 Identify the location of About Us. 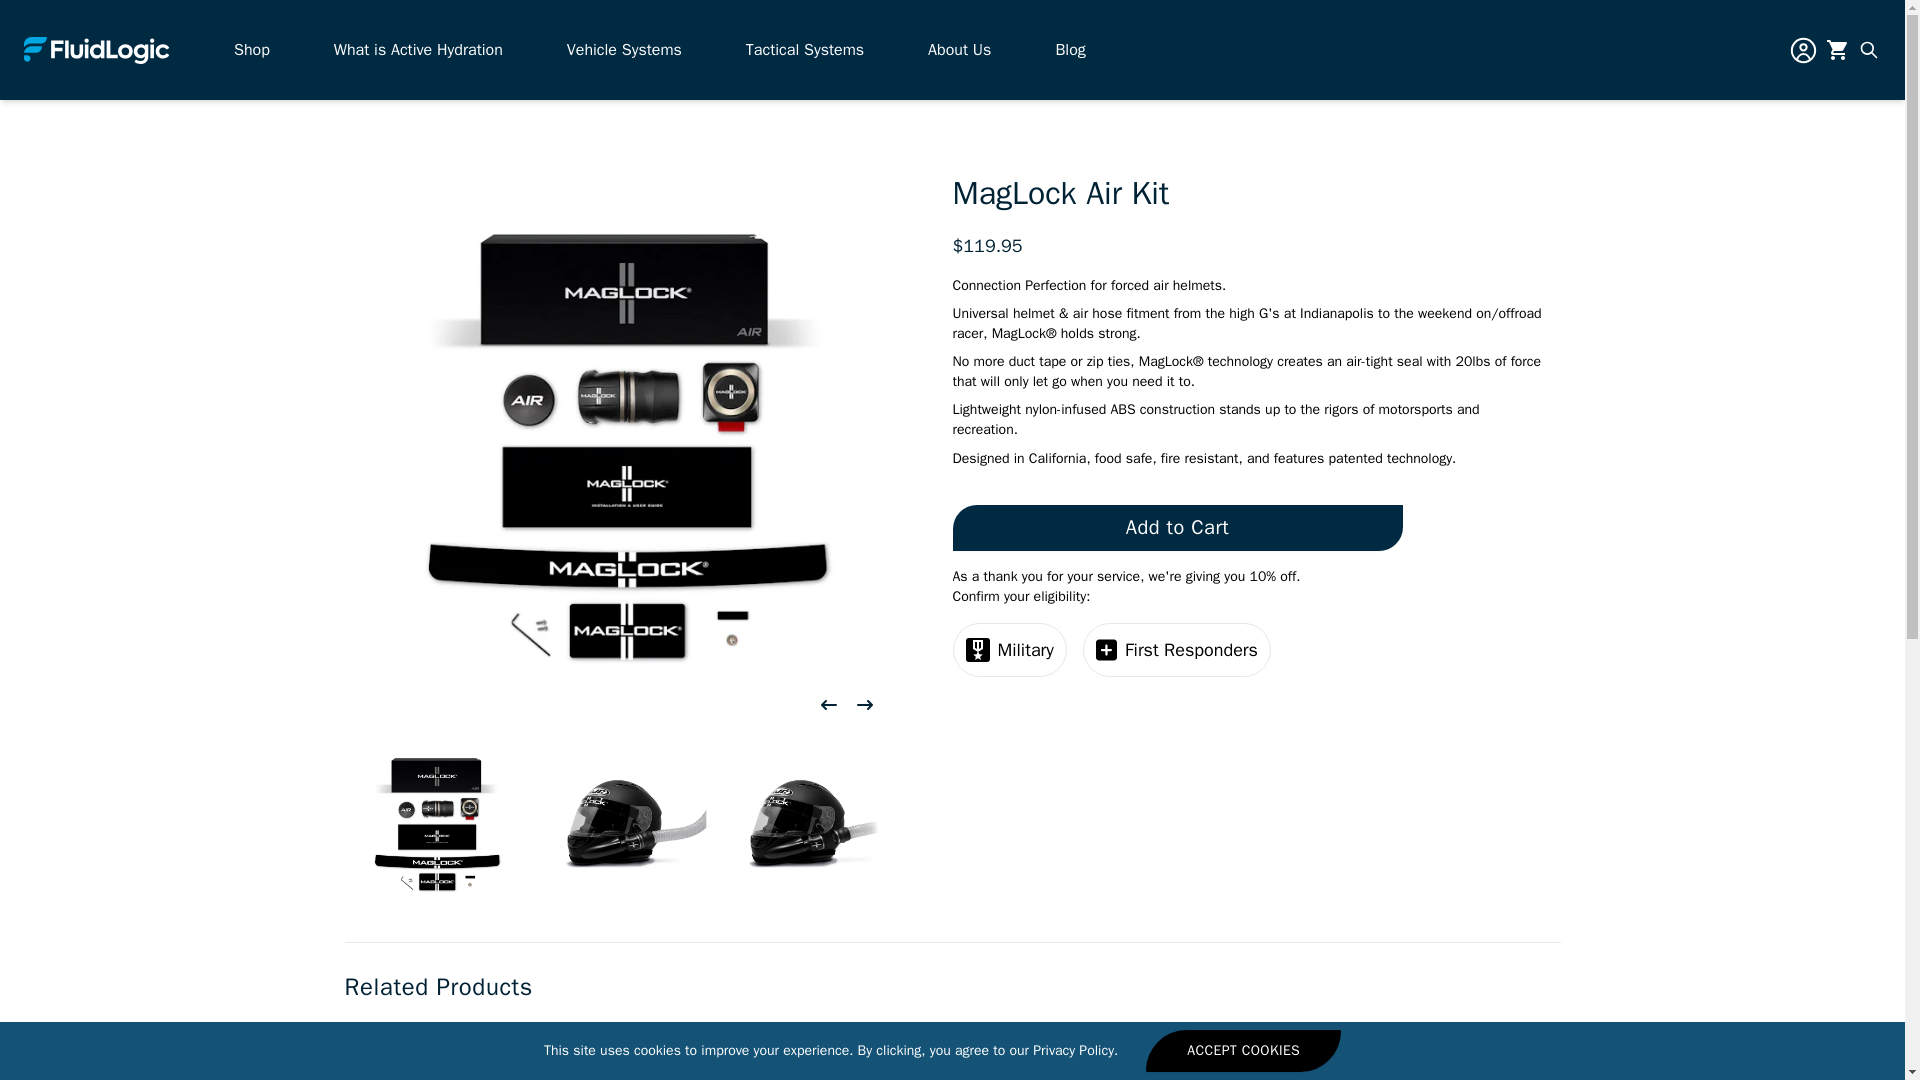
(958, 49).